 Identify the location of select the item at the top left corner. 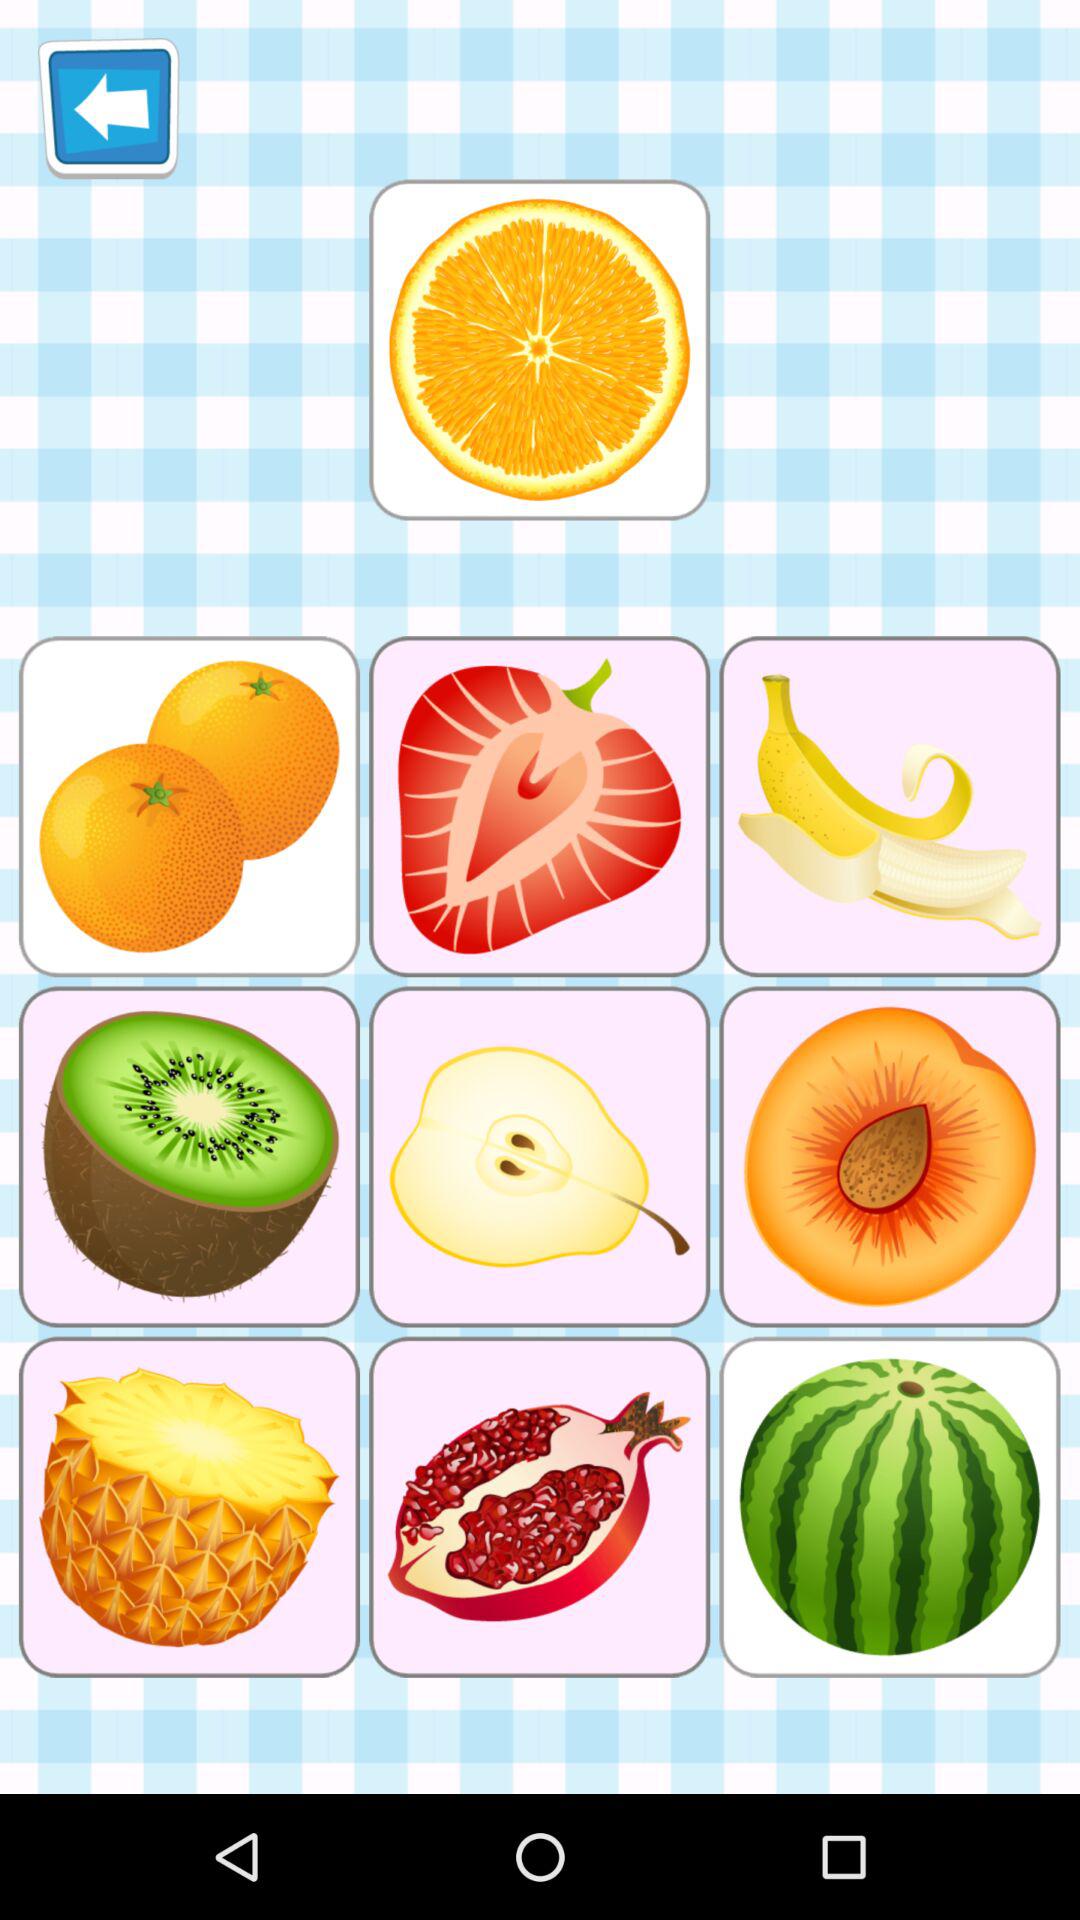
(108, 108).